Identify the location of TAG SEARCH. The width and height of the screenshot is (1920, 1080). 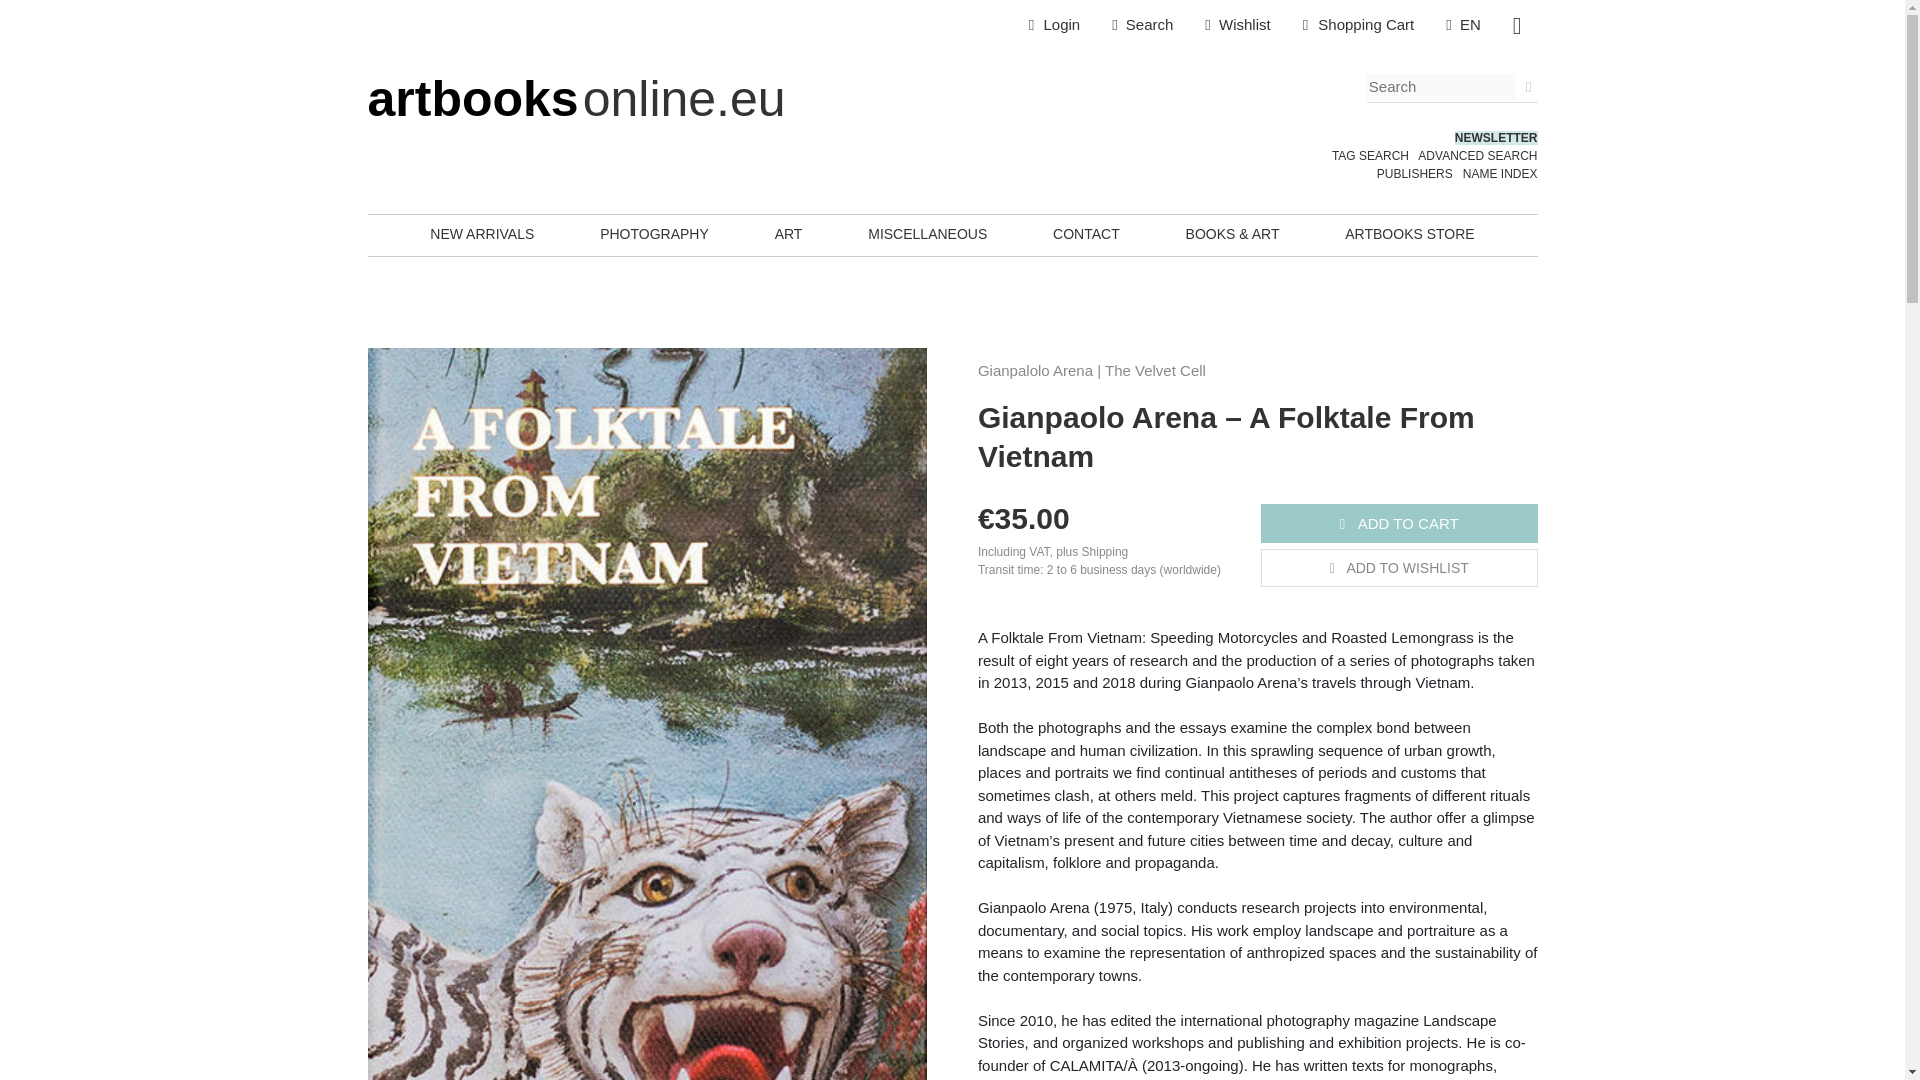
(1370, 156).